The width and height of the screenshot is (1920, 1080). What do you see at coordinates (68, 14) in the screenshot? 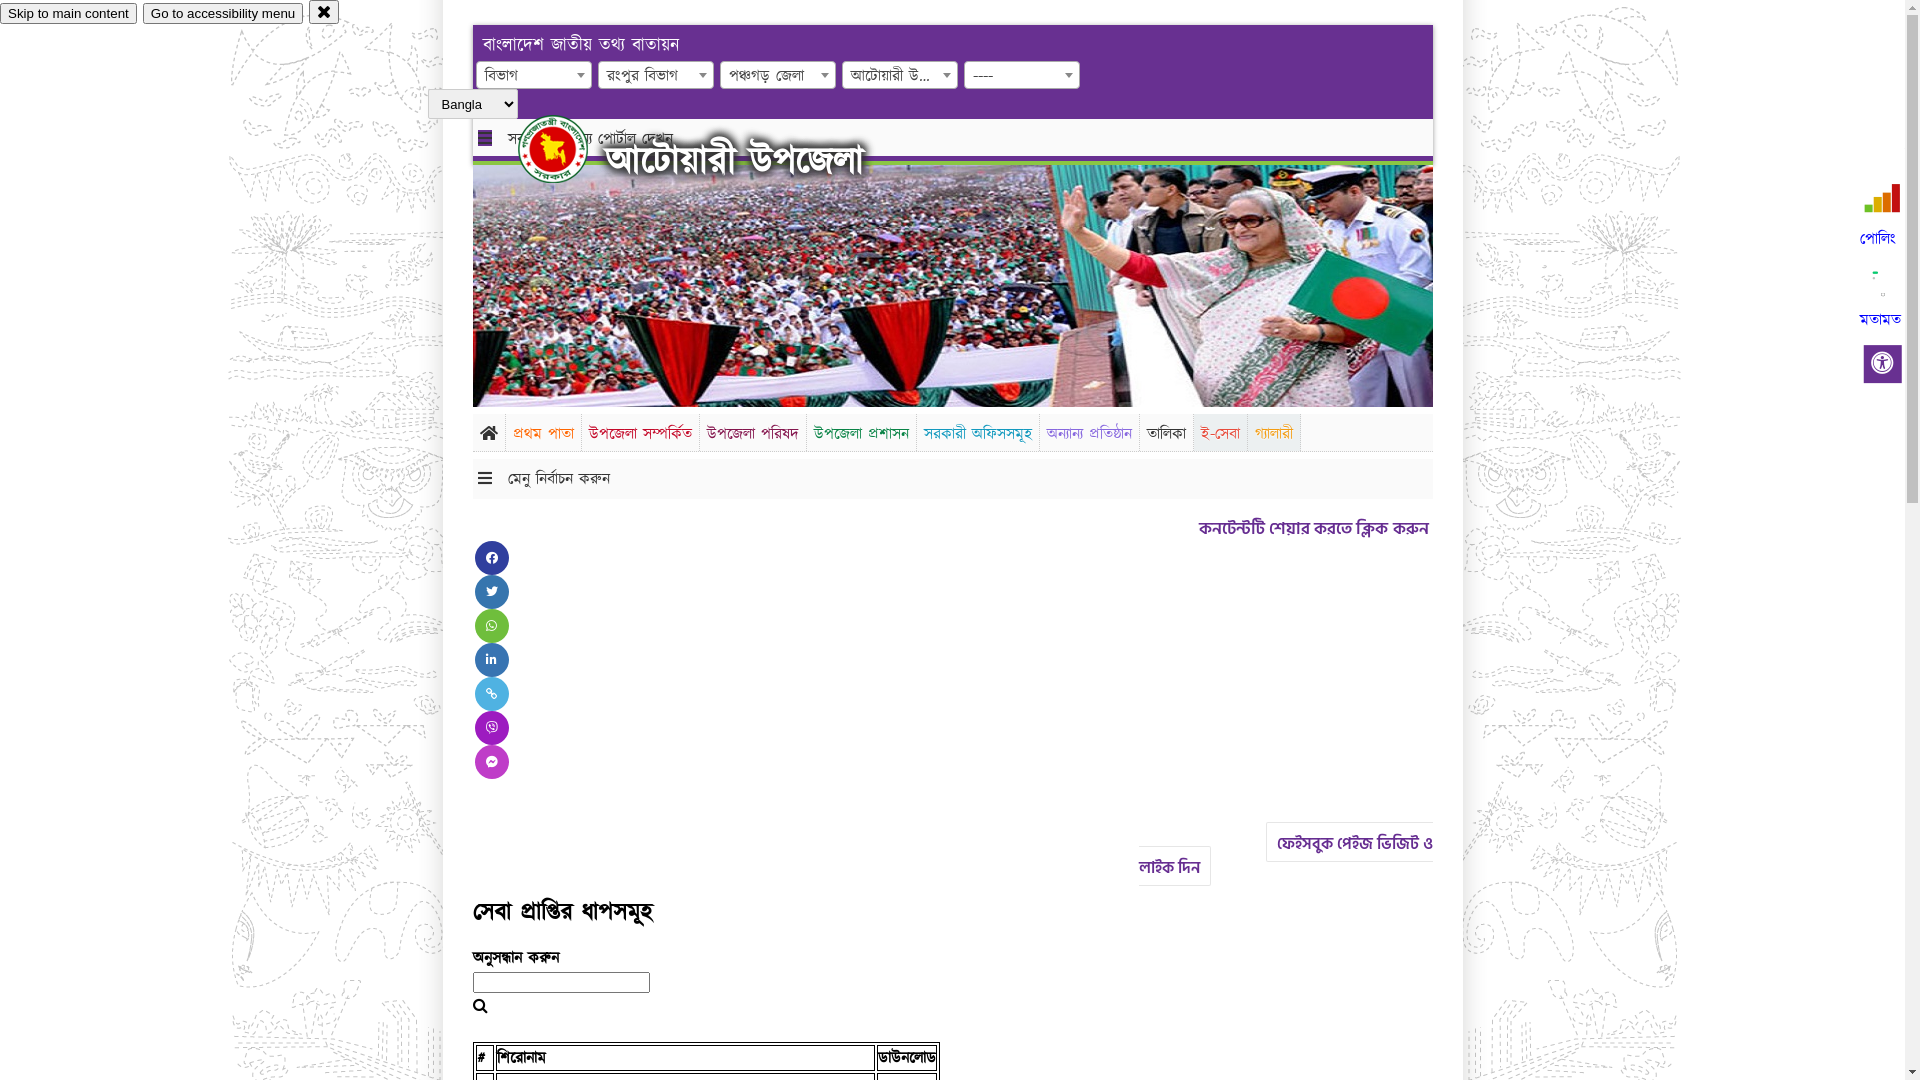
I see `Skip to main content` at bounding box center [68, 14].